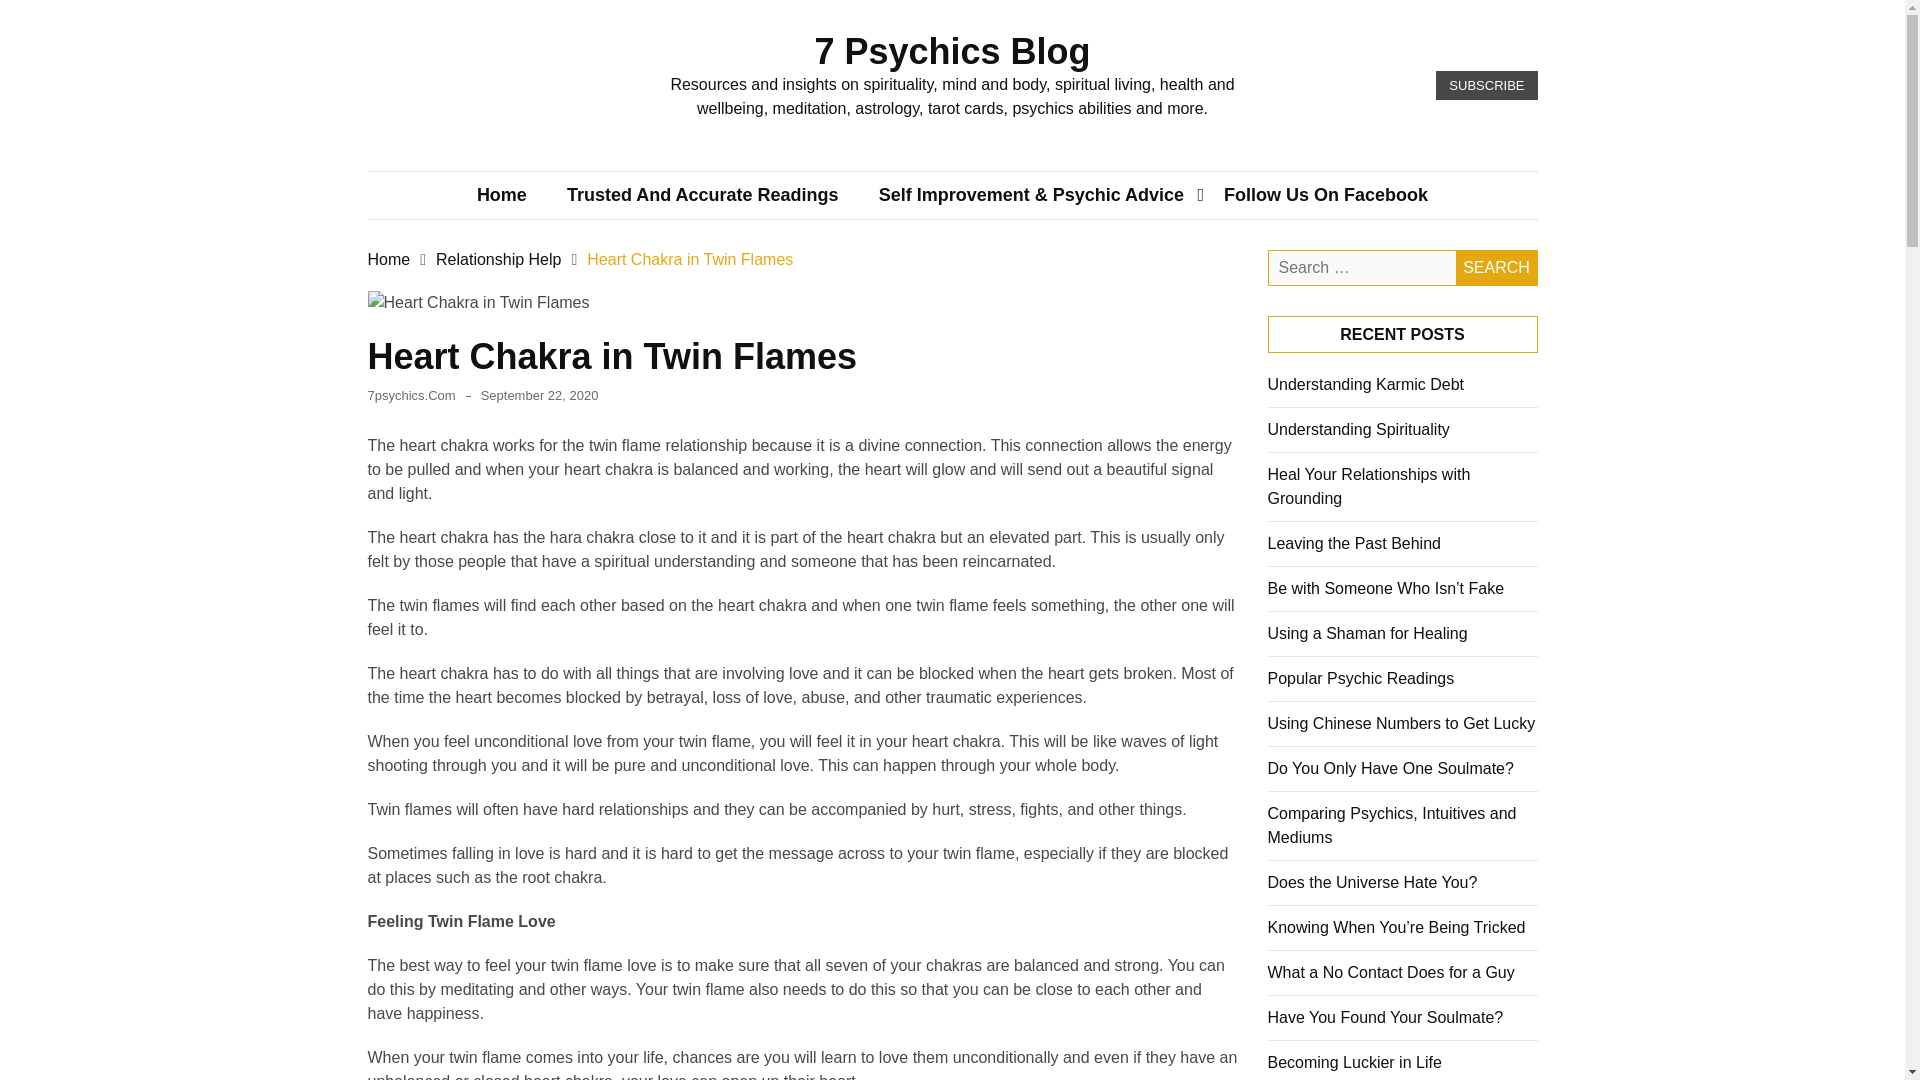 This screenshot has height=1080, width=1920. What do you see at coordinates (389, 258) in the screenshot?
I see `Home` at bounding box center [389, 258].